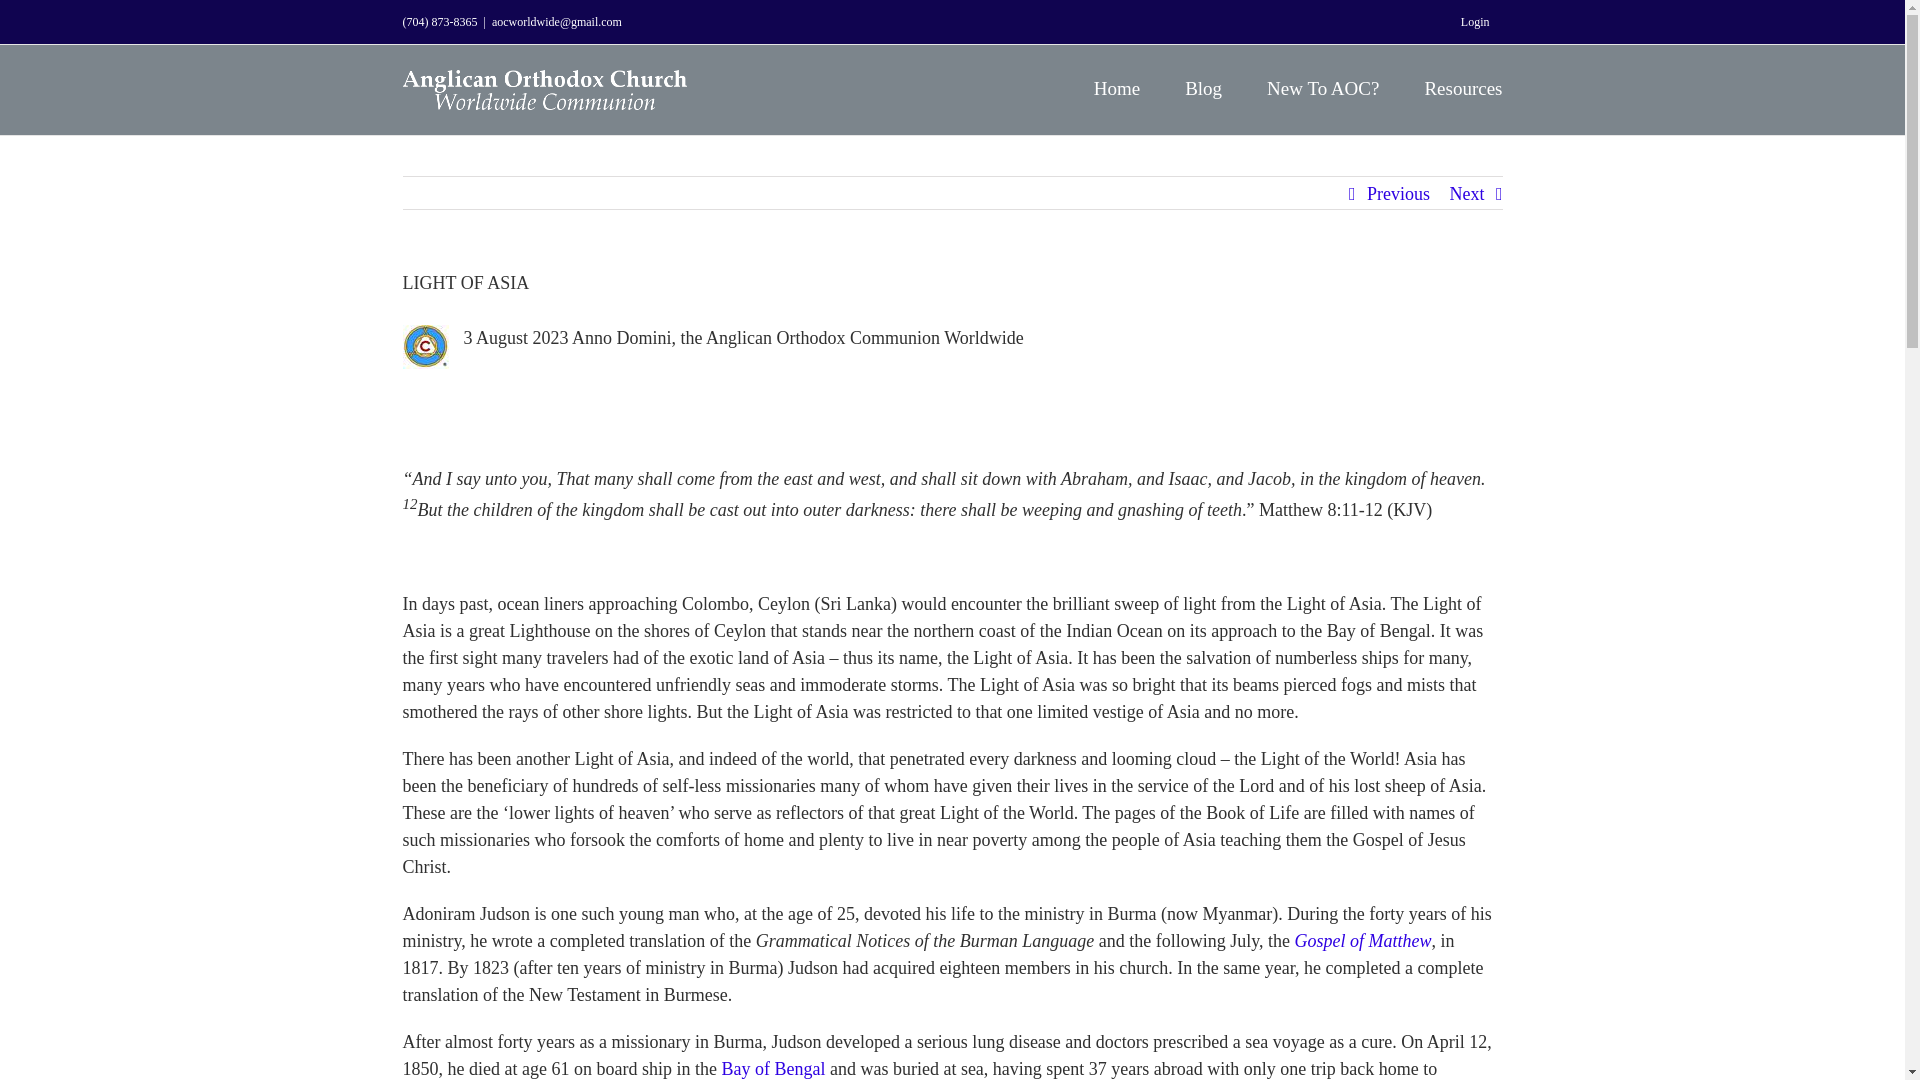 The height and width of the screenshot is (1080, 1920). What do you see at coordinates (1322, 86) in the screenshot?
I see `New To AOC?` at bounding box center [1322, 86].